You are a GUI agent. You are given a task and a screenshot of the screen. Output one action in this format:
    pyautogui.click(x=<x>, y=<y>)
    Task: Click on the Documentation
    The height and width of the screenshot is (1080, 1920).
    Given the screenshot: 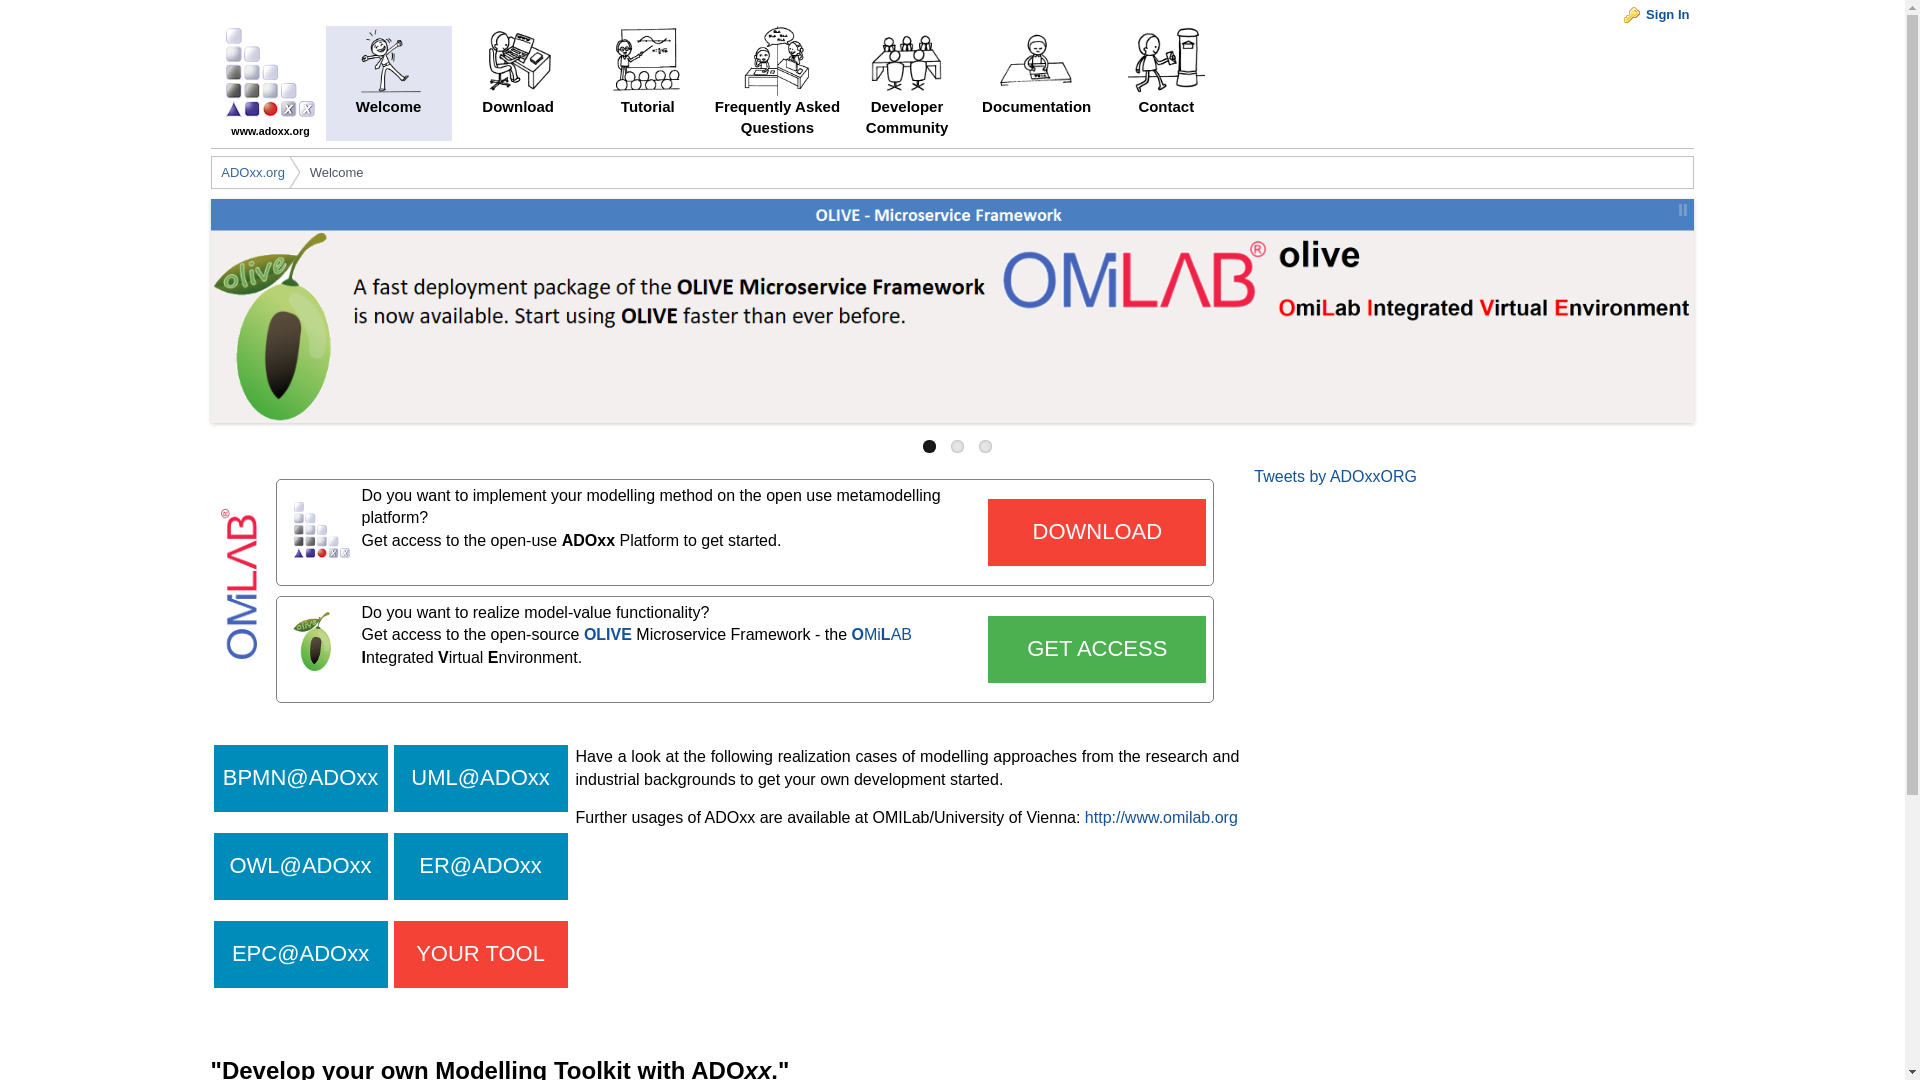 What is the action you would take?
    pyautogui.click(x=1036, y=83)
    